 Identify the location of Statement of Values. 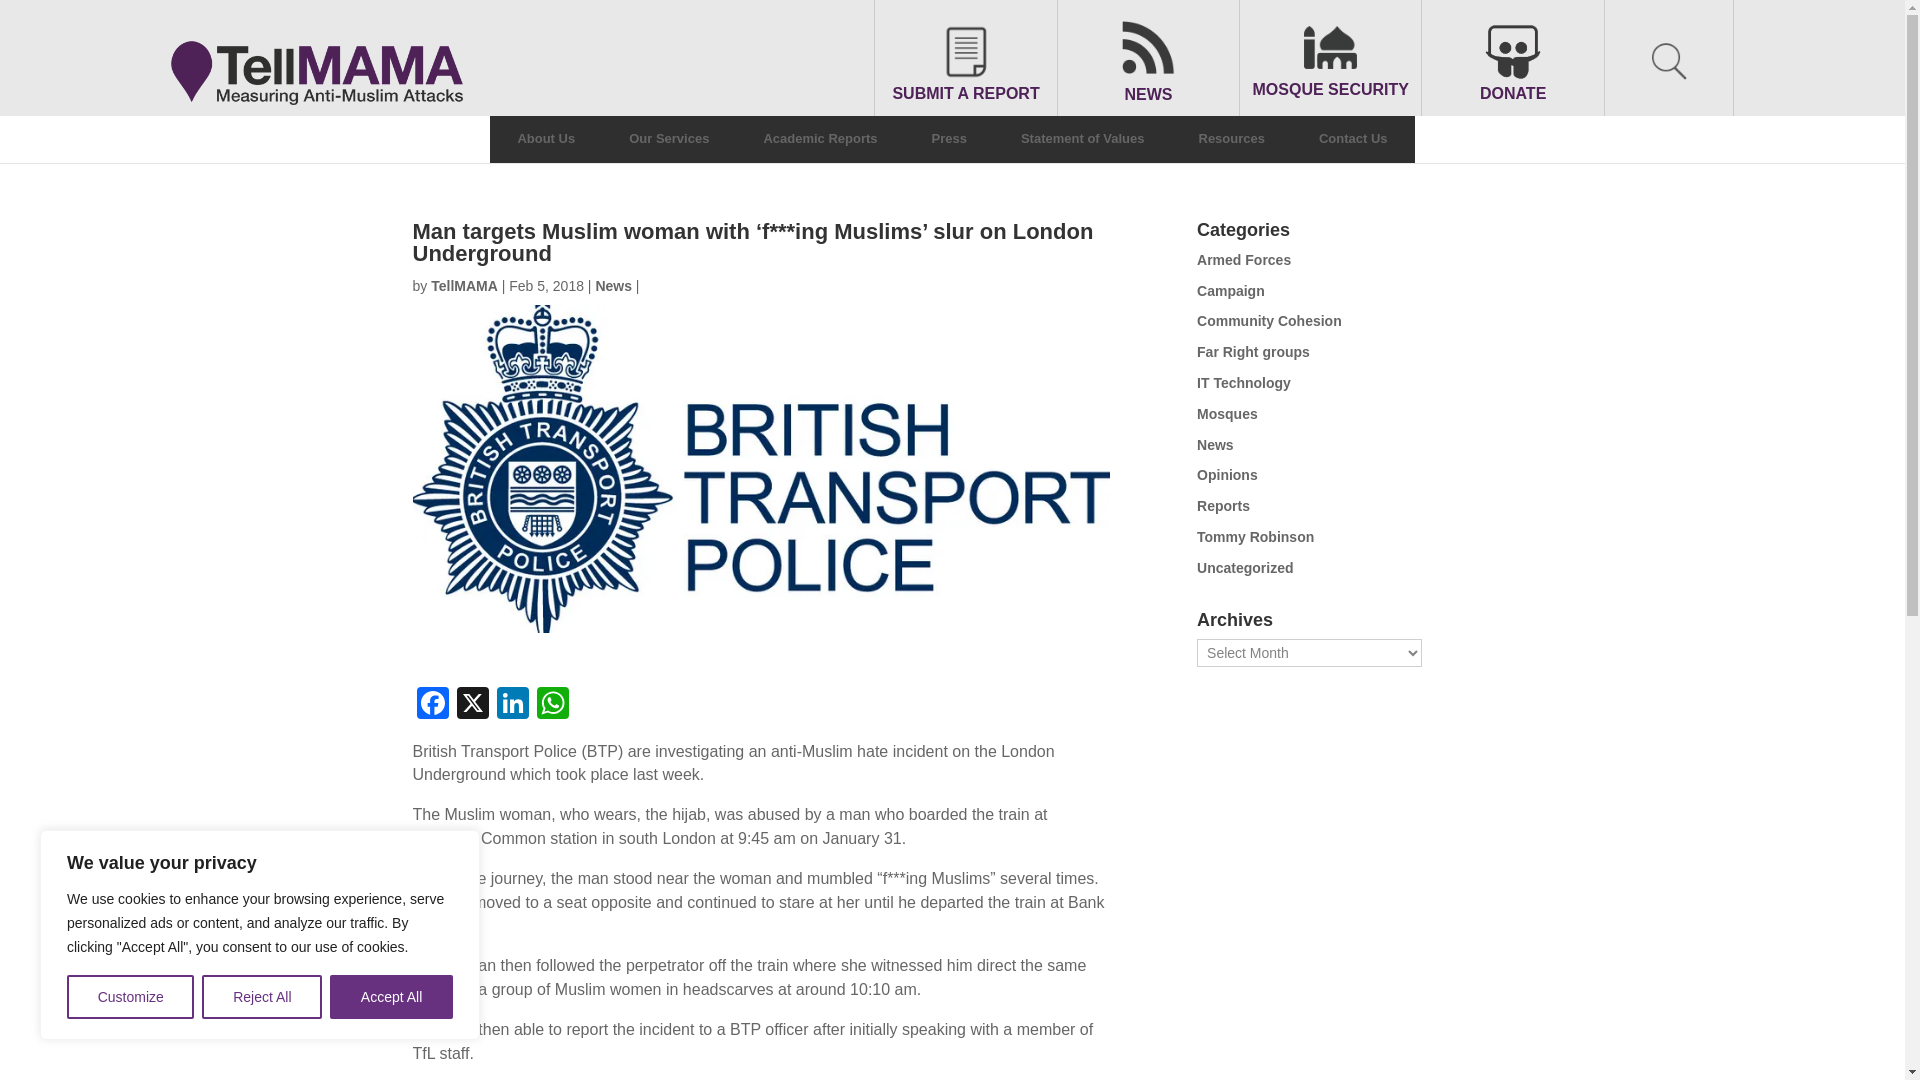
(1082, 139).